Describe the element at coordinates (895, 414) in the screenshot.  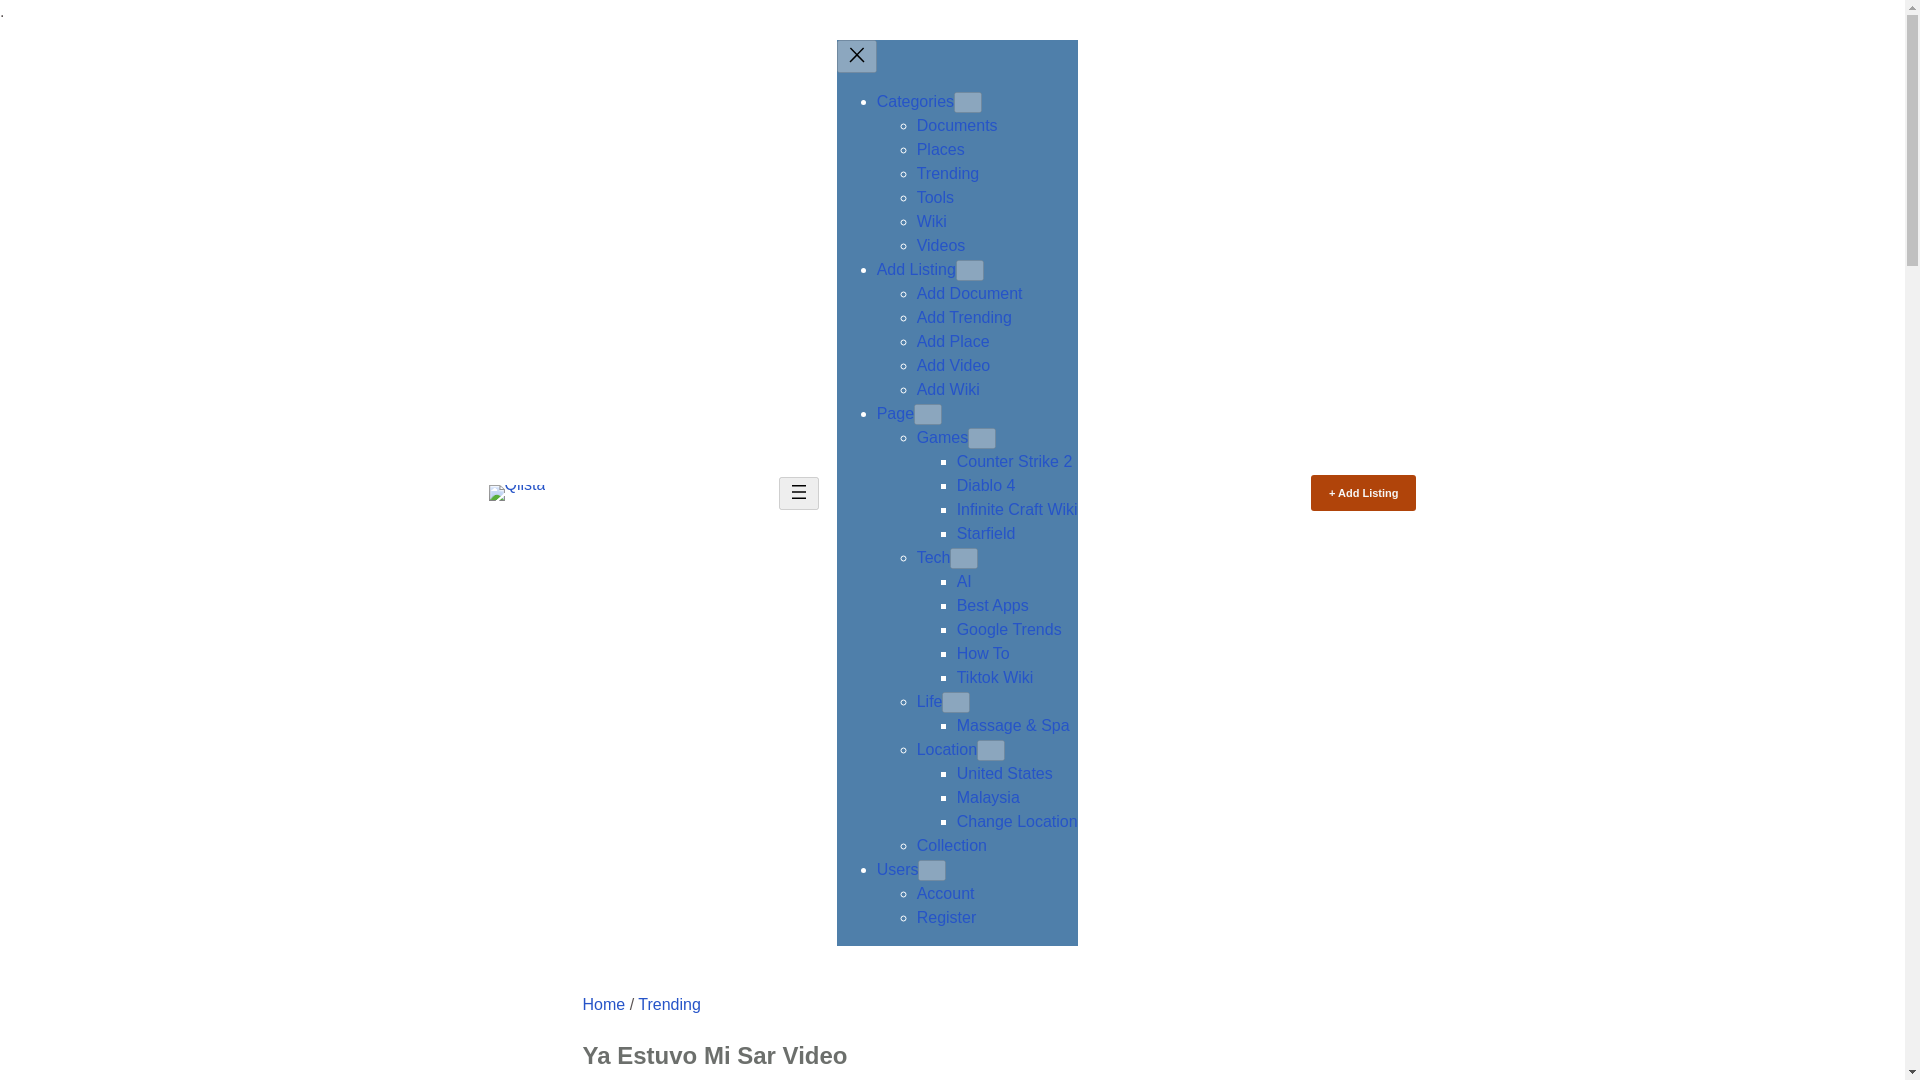
I see `Page` at that location.